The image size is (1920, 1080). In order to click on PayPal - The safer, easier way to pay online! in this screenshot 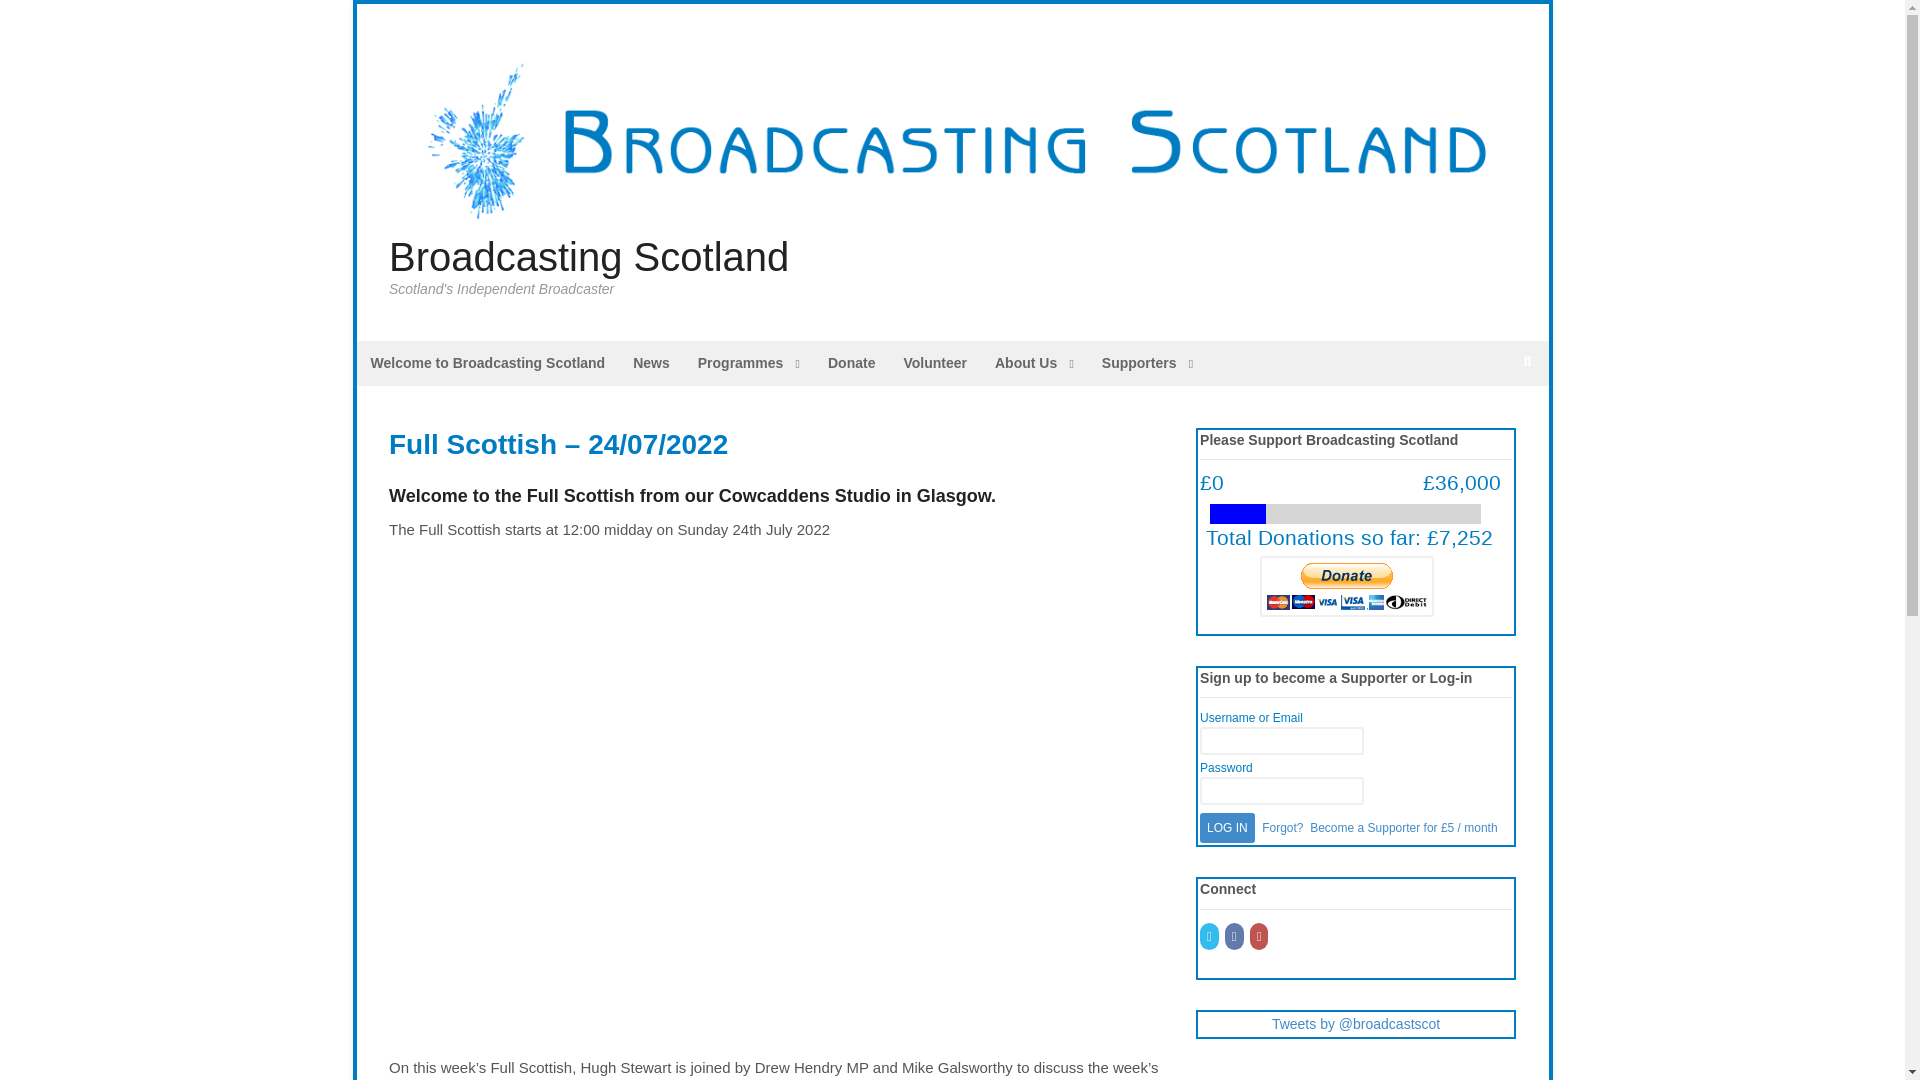, I will do `click(1346, 586)`.